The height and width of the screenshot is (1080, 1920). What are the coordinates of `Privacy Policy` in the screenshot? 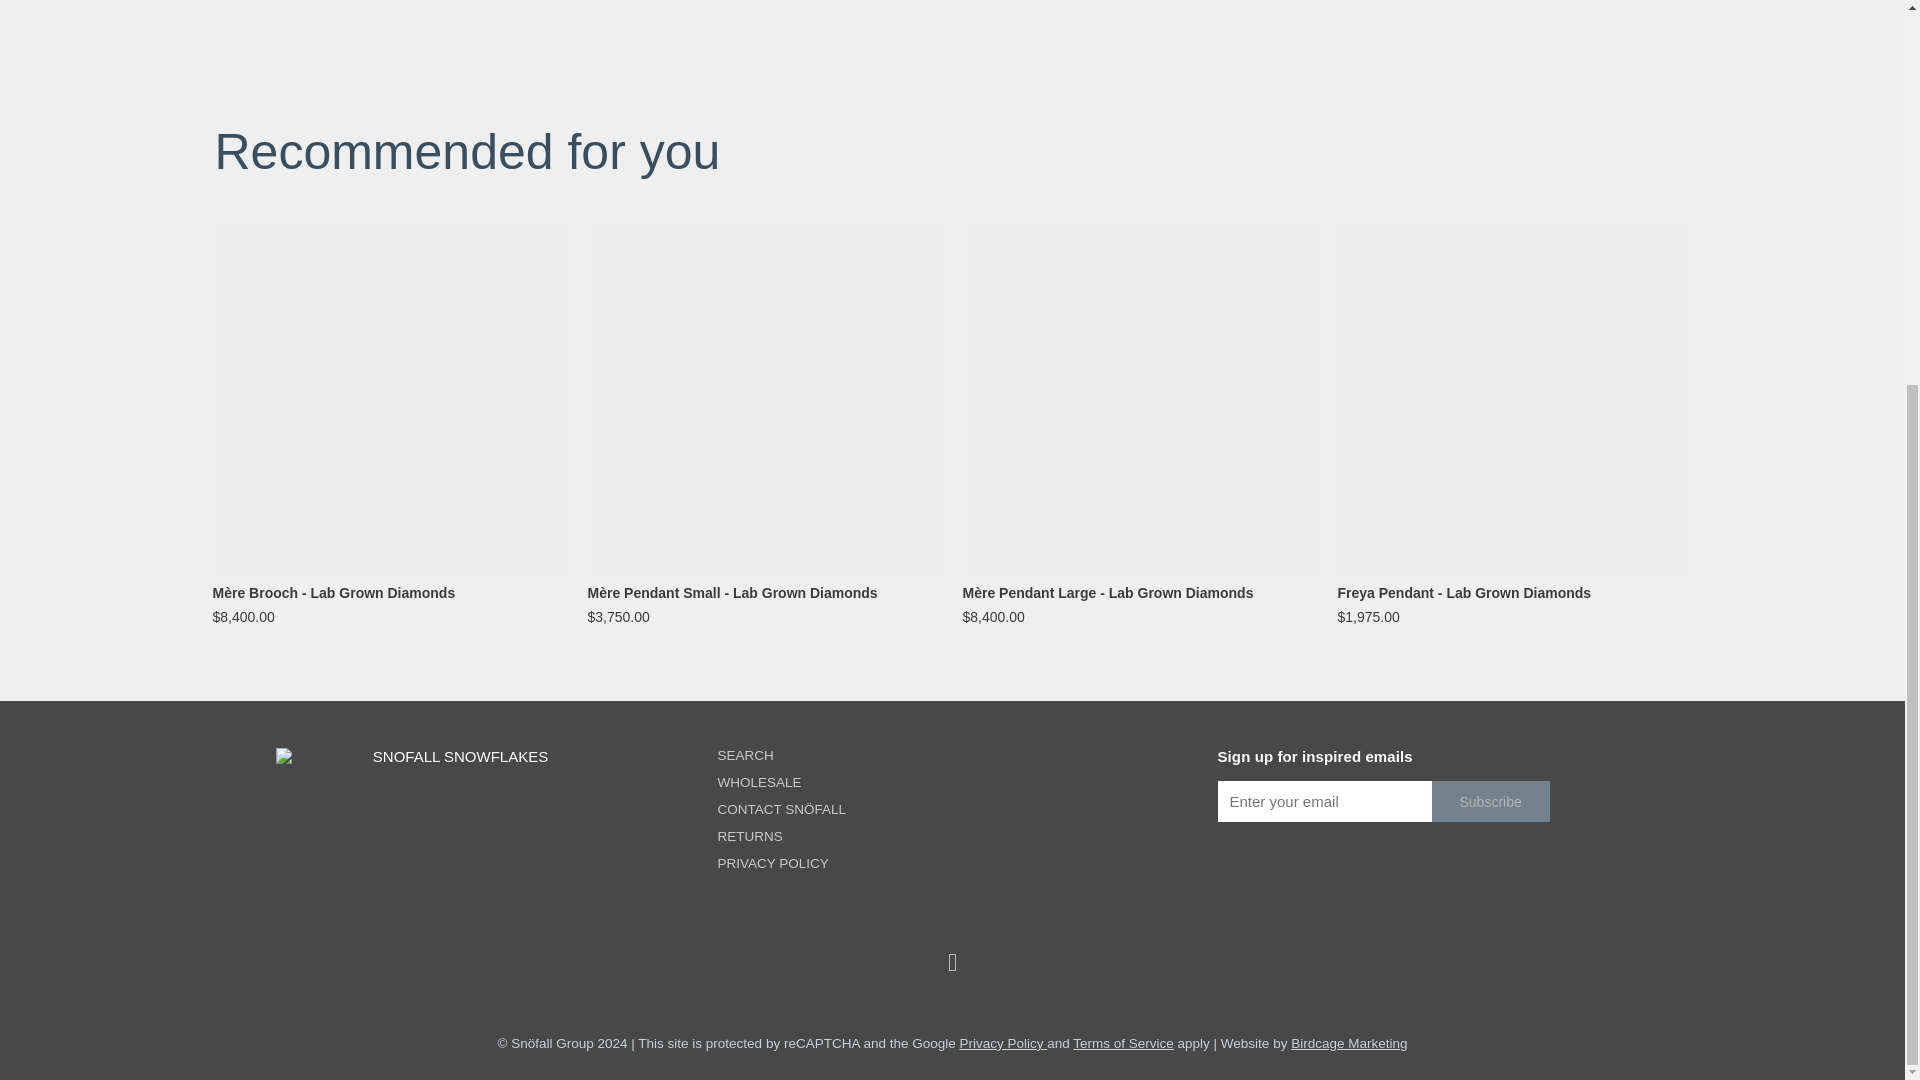 It's located at (1002, 1042).